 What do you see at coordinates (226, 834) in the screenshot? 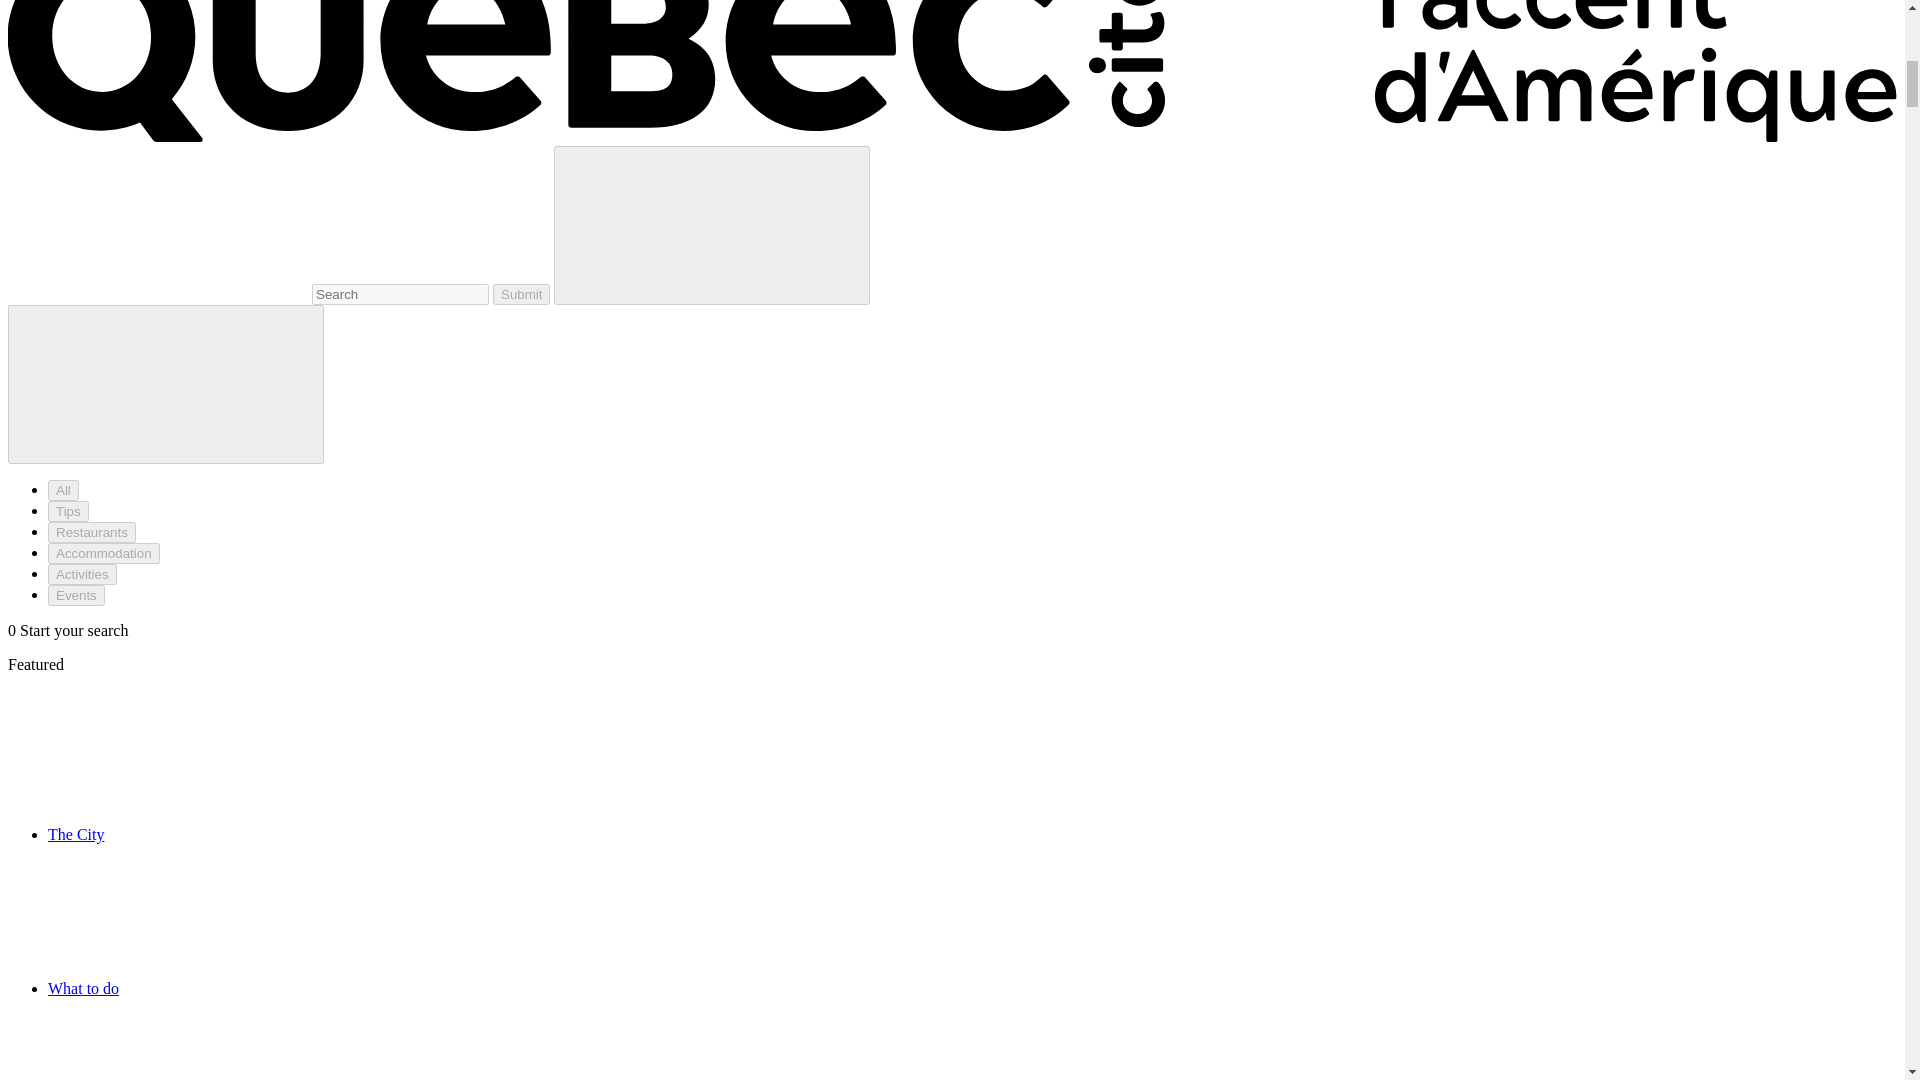
I see `The City` at bounding box center [226, 834].